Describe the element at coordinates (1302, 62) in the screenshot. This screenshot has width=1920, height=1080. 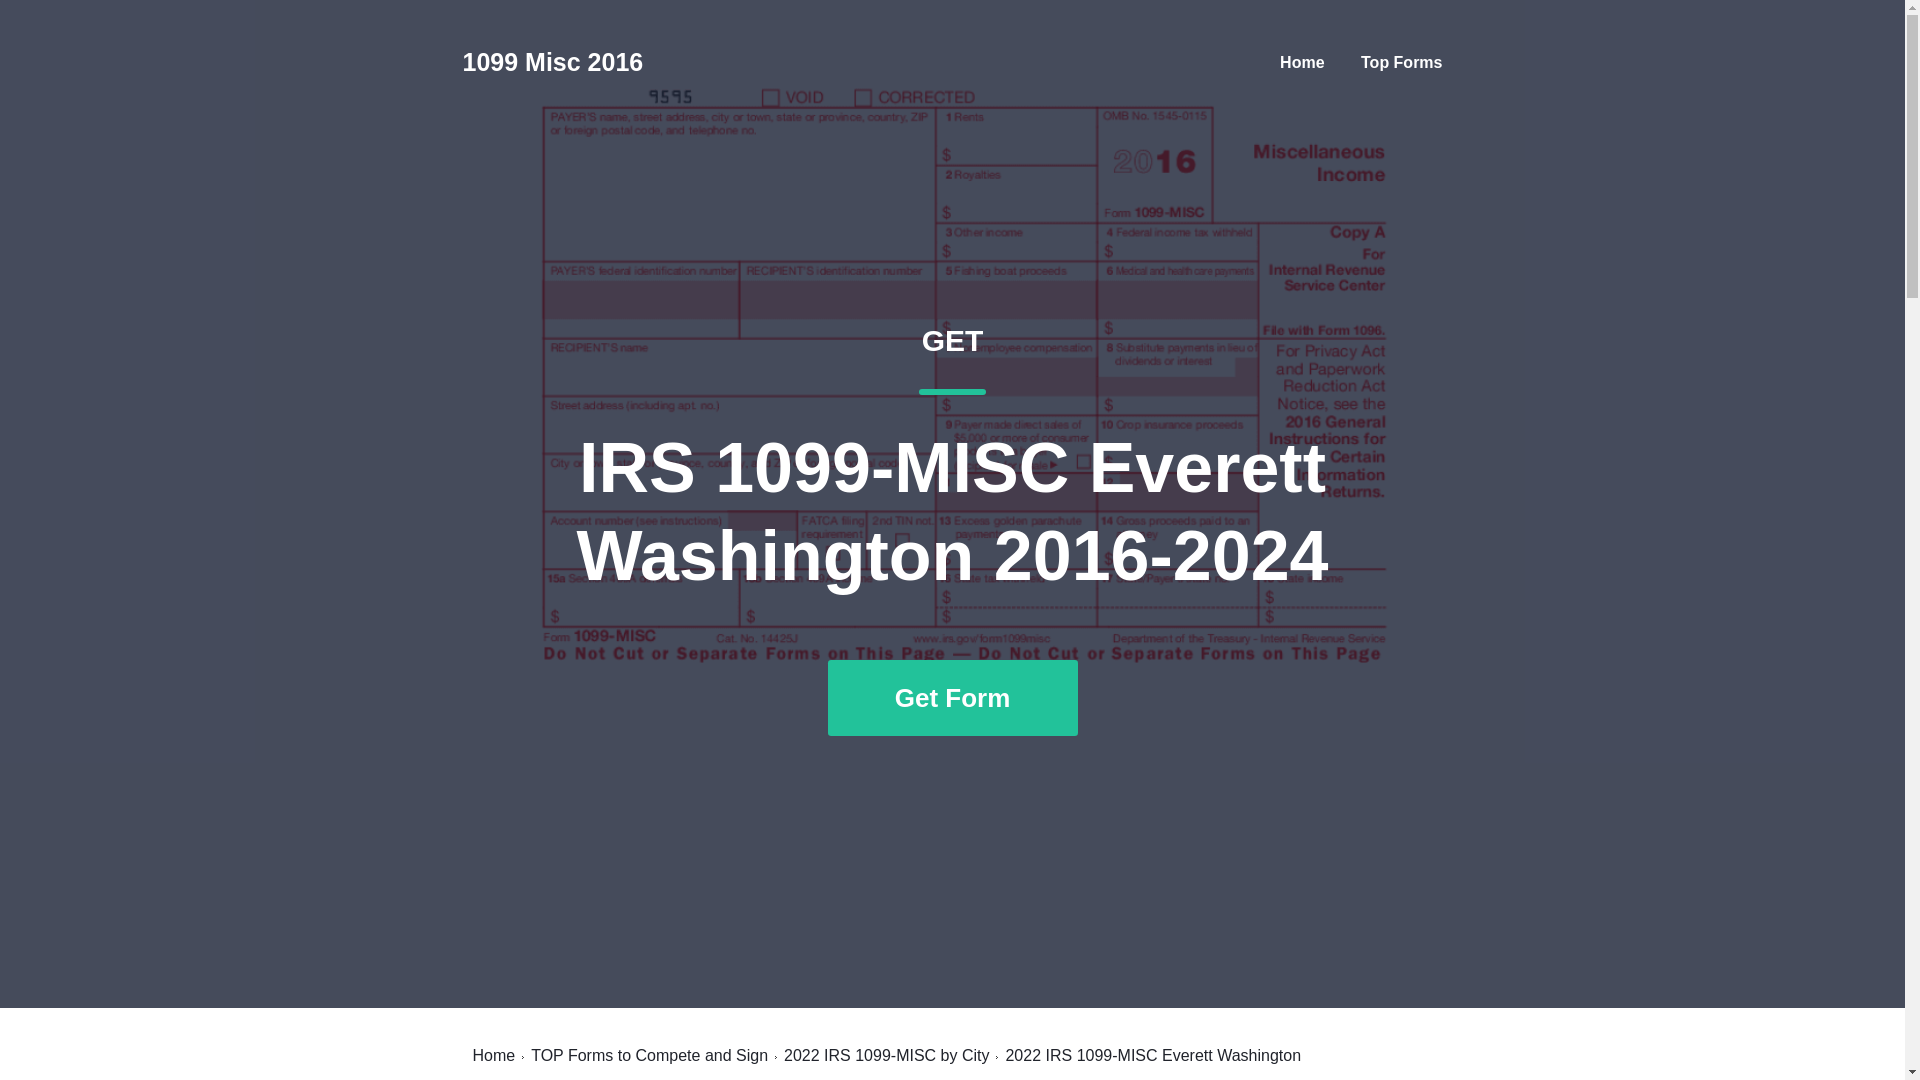
I see `1099 Misc 2016` at that location.